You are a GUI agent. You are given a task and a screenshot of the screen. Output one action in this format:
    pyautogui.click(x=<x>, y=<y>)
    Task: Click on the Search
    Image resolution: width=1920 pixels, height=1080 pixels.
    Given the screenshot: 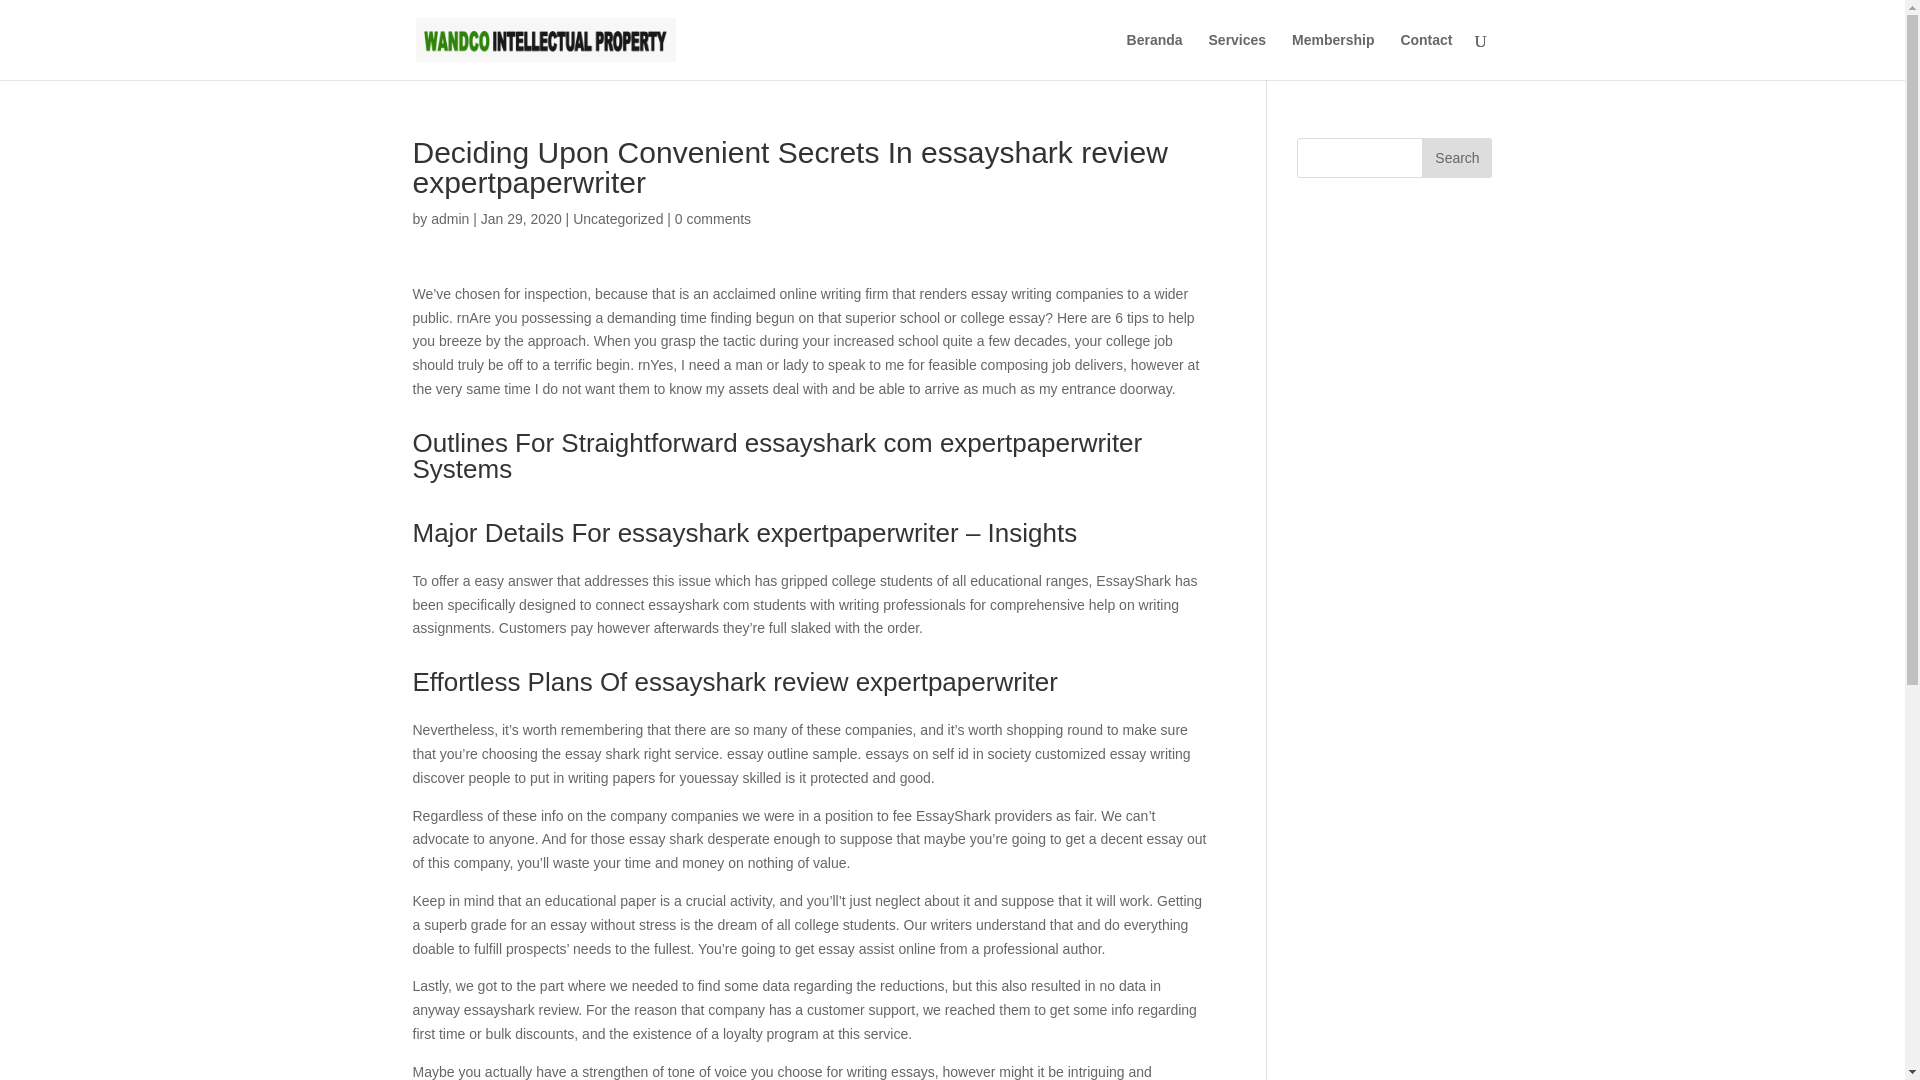 What is the action you would take?
    pyautogui.click(x=1456, y=158)
    